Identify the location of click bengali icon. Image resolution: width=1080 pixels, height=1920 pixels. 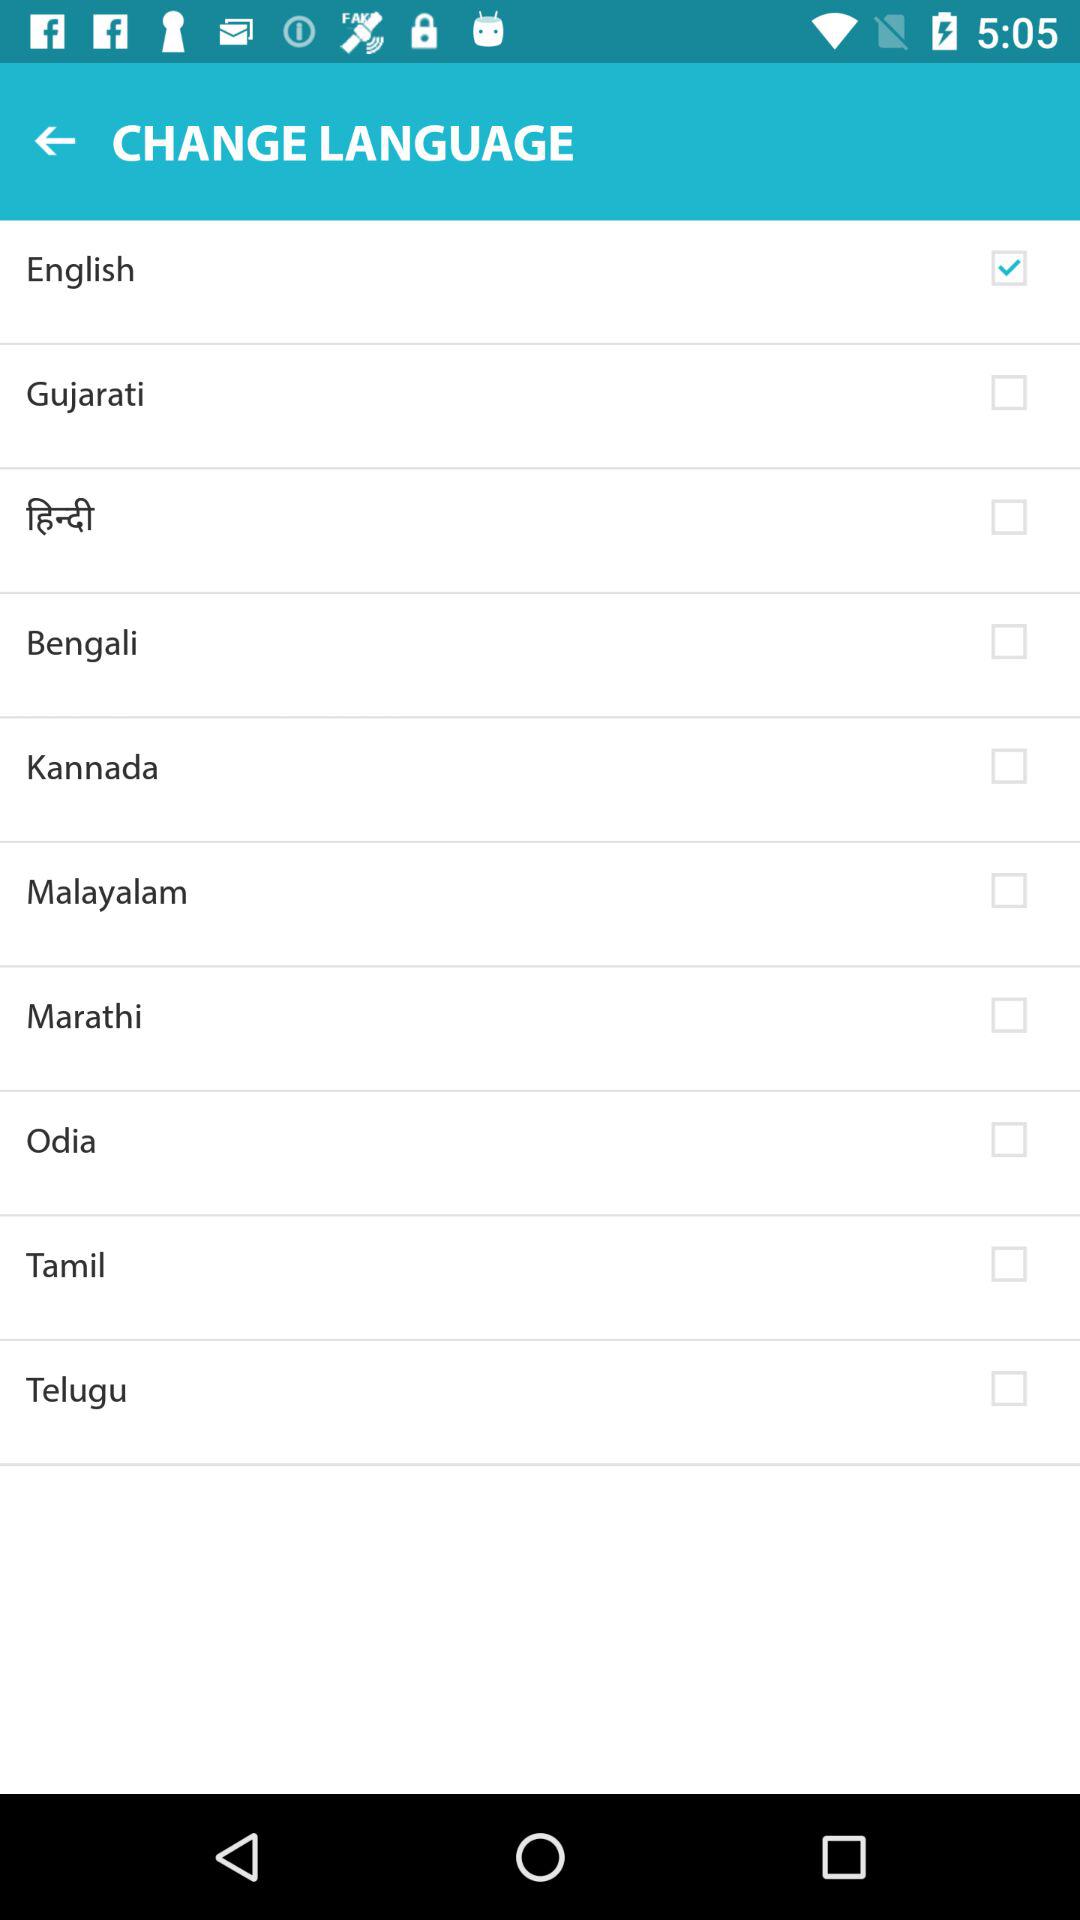
(496, 642).